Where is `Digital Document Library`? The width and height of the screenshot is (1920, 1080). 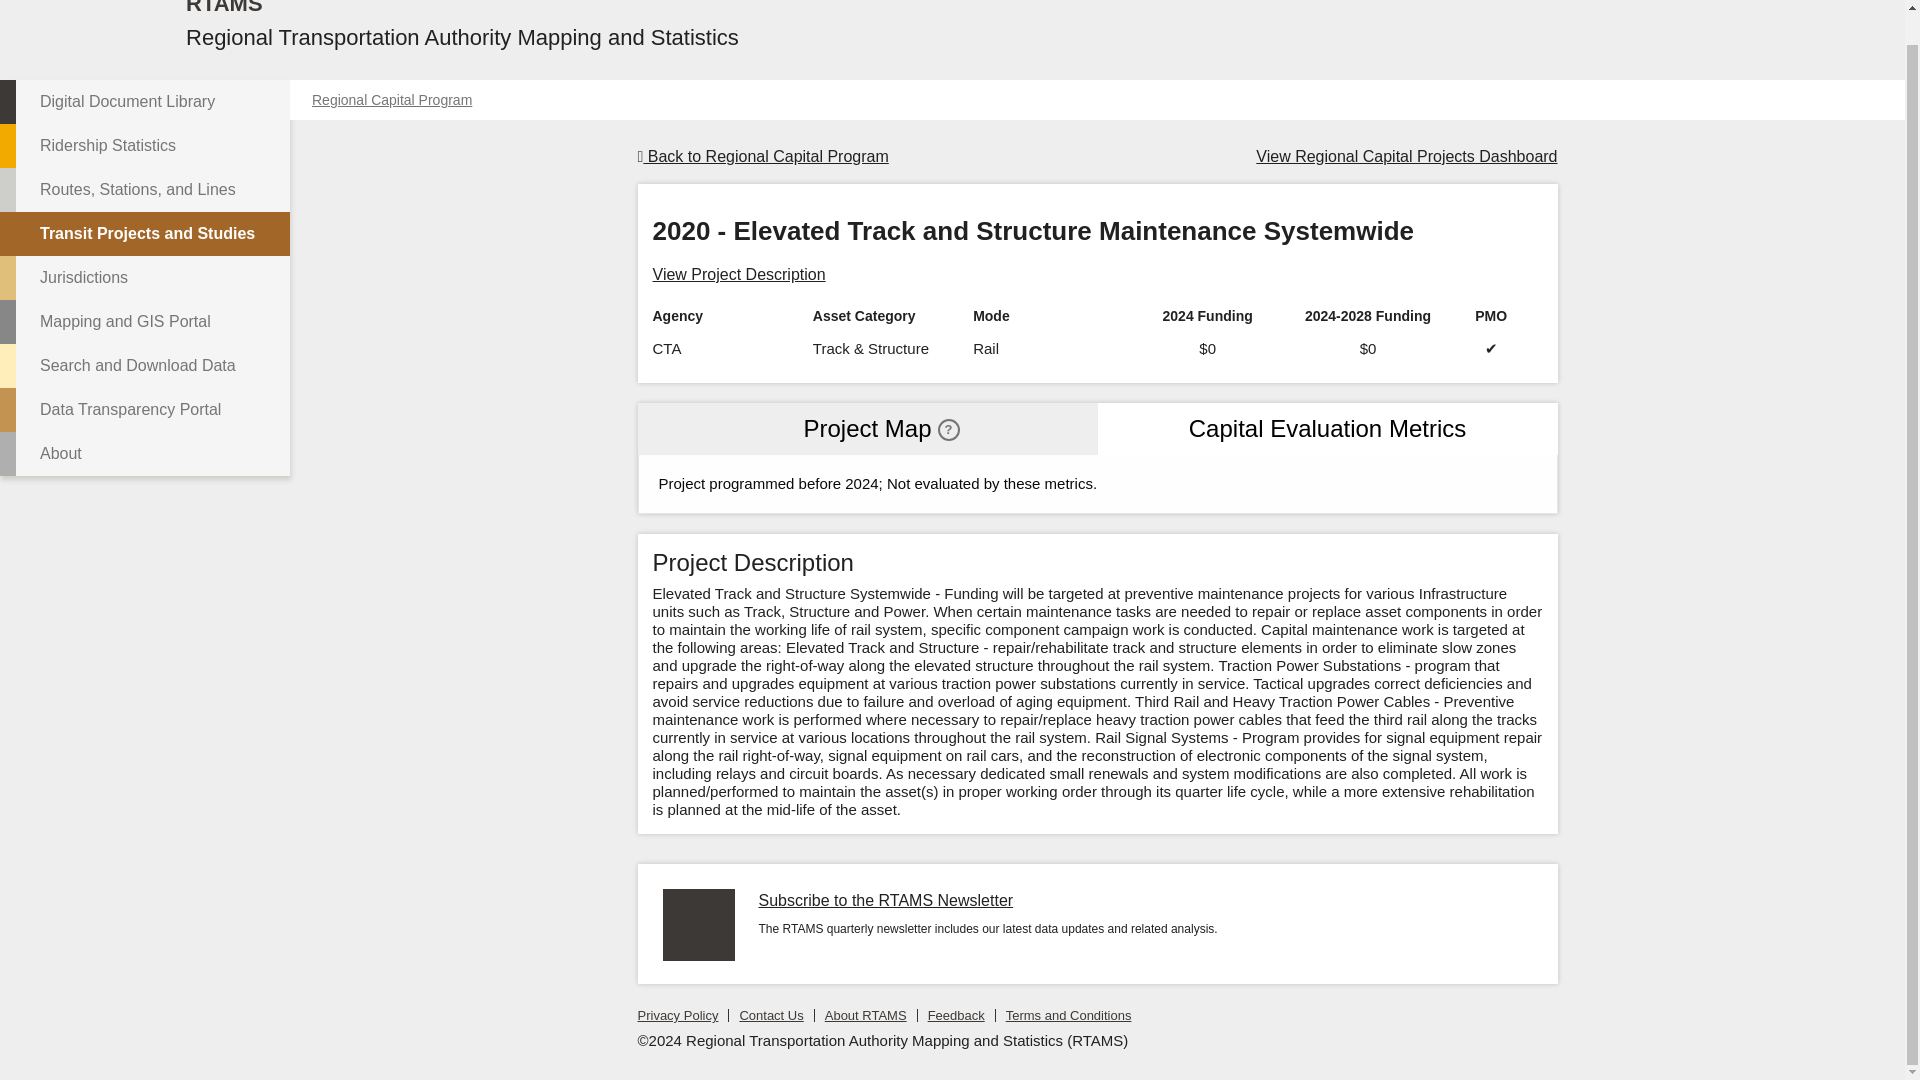
Digital Document Library is located at coordinates (144, 102).